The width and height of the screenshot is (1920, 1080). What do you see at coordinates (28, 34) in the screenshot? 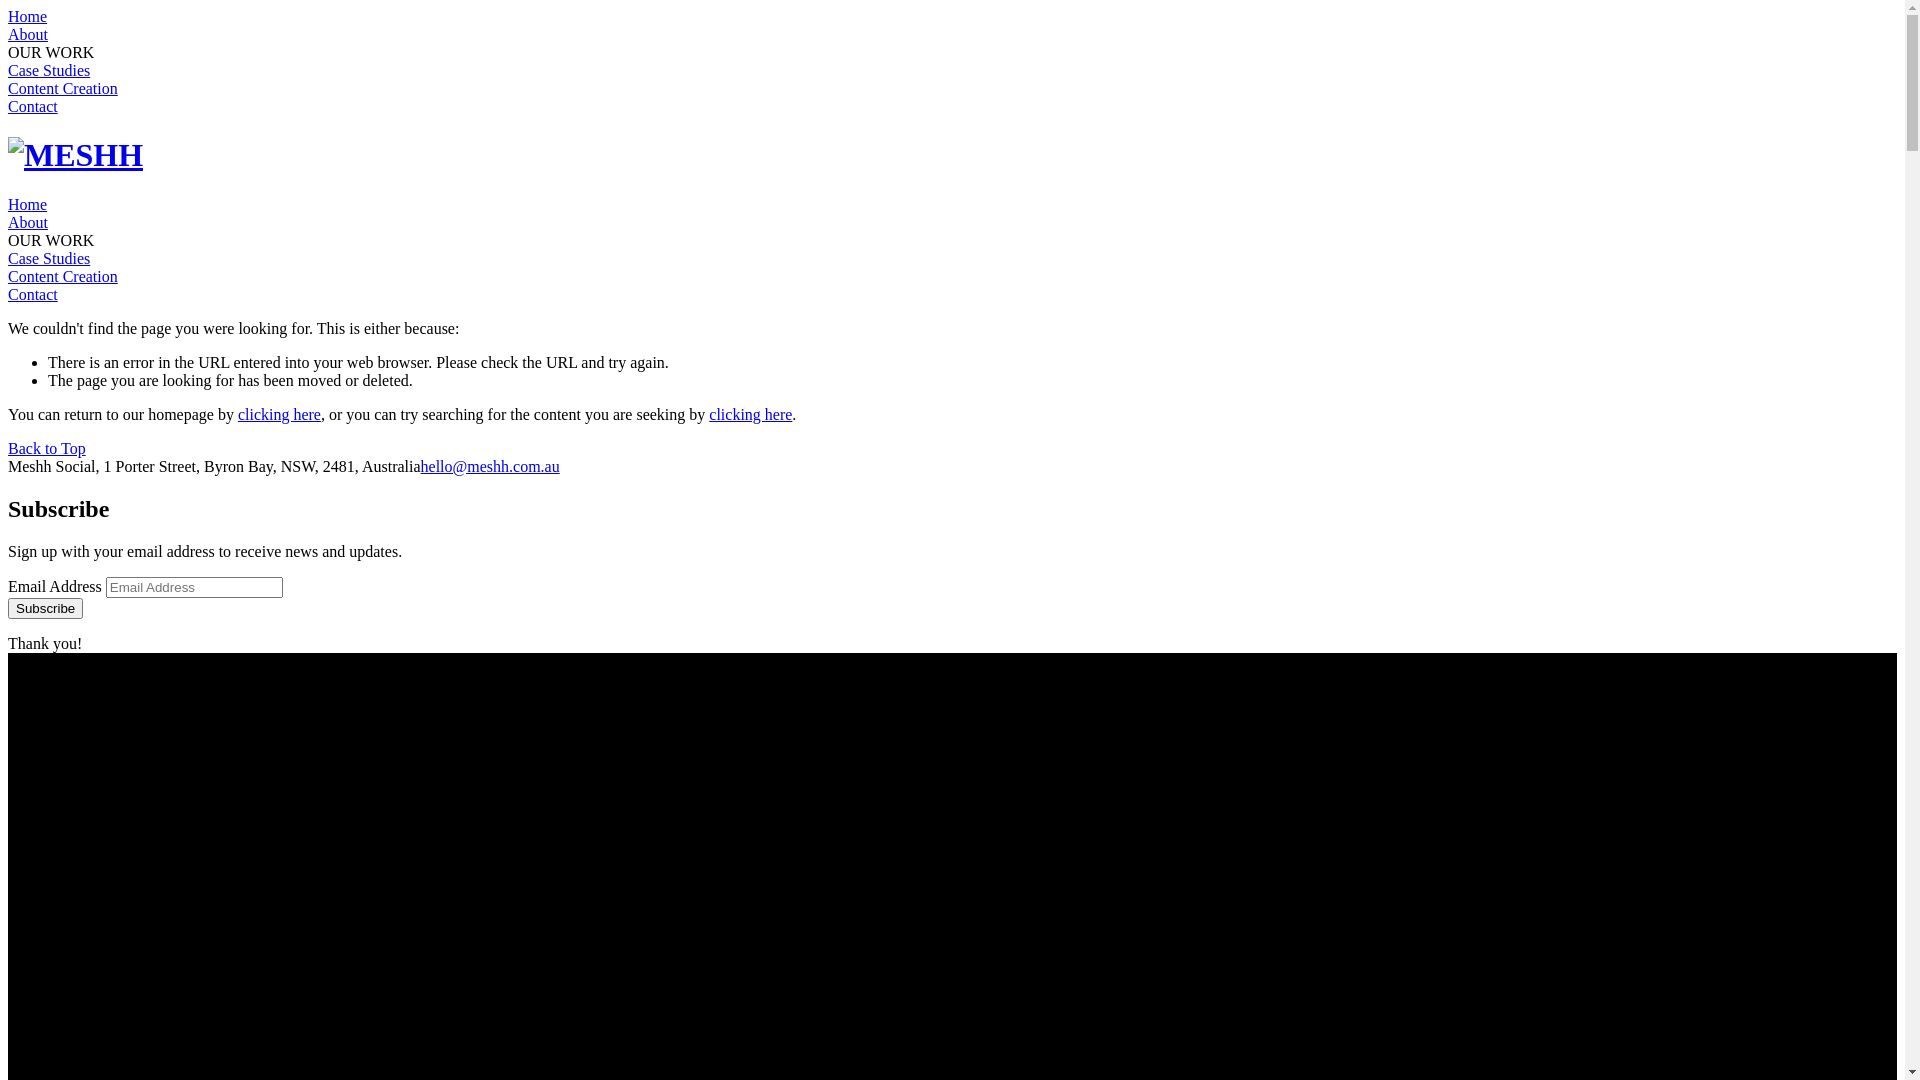
I see `About` at bounding box center [28, 34].